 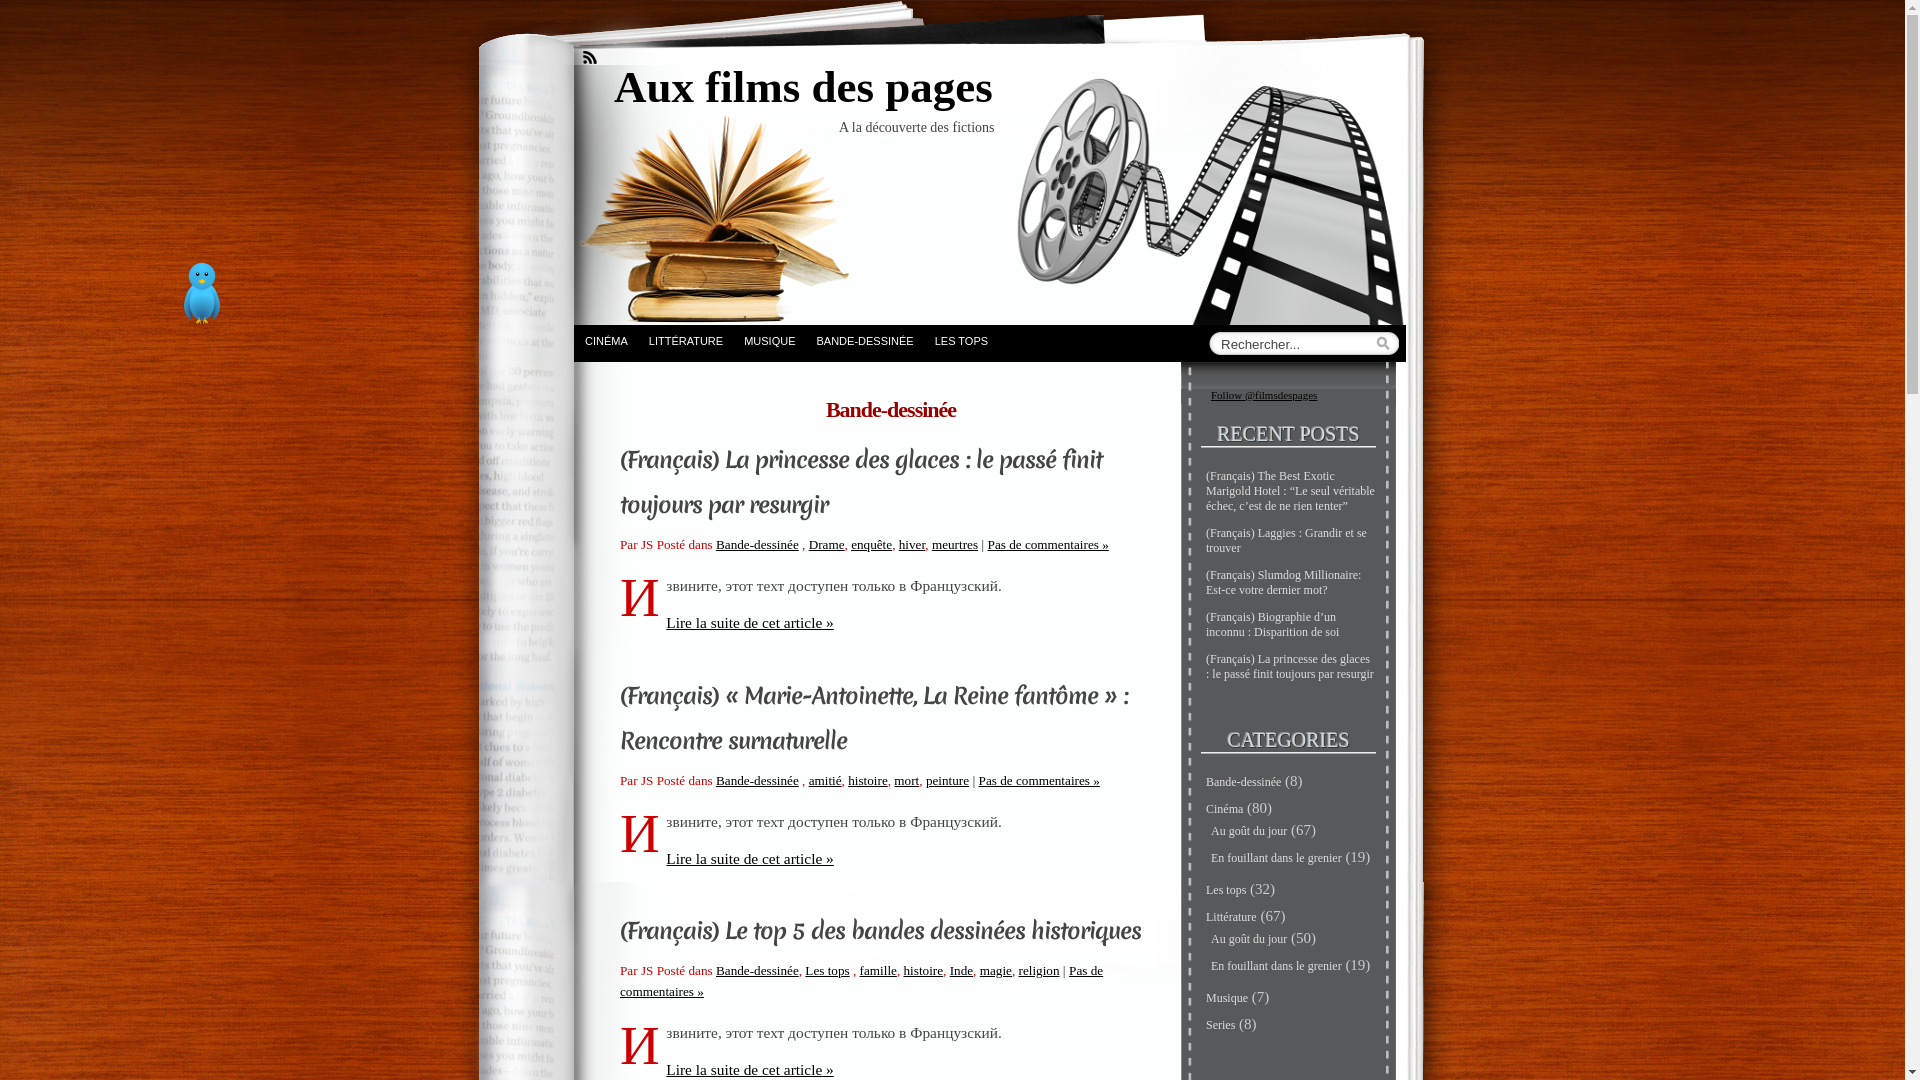 What do you see at coordinates (955, 544) in the screenshot?
I see `meurtres` at bounding box center [955, 544].